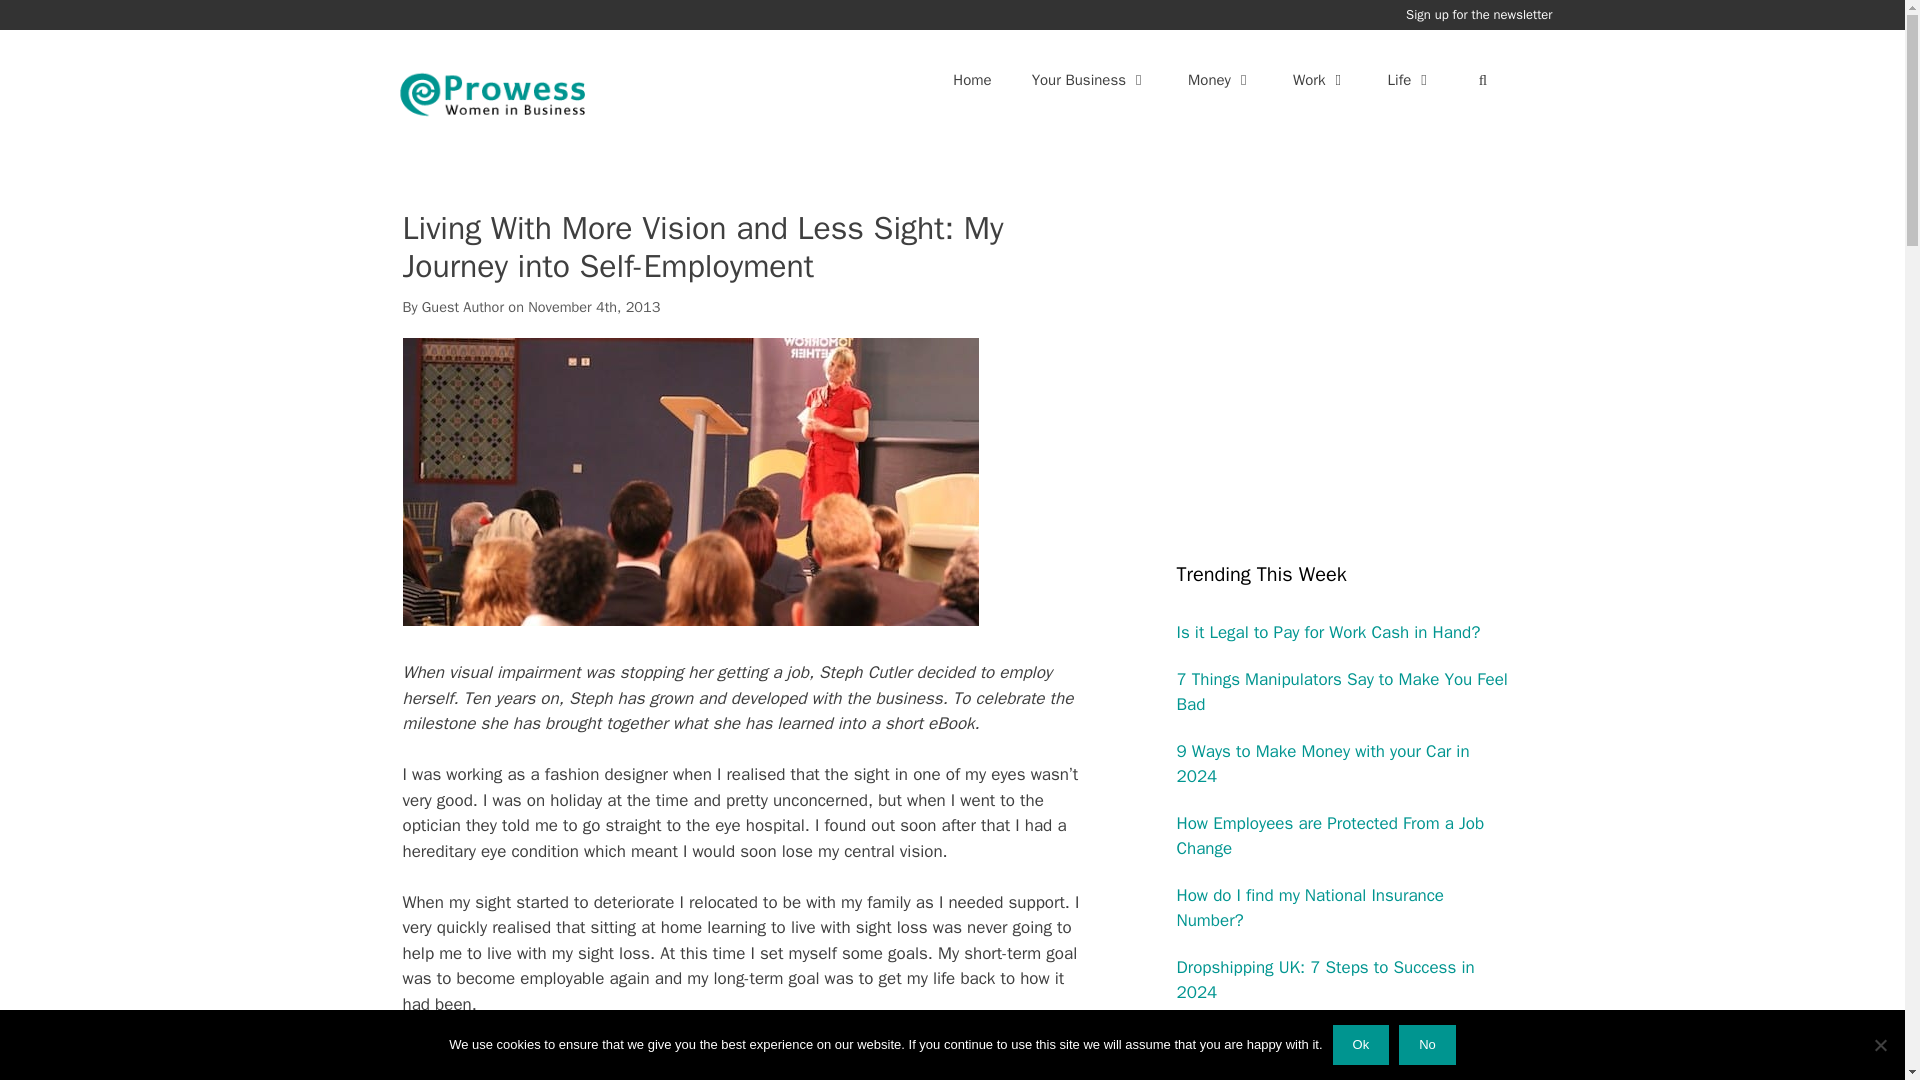 The height and width of the screenshot is (1080, 1920). I want to click on Home, so click(972, 80).